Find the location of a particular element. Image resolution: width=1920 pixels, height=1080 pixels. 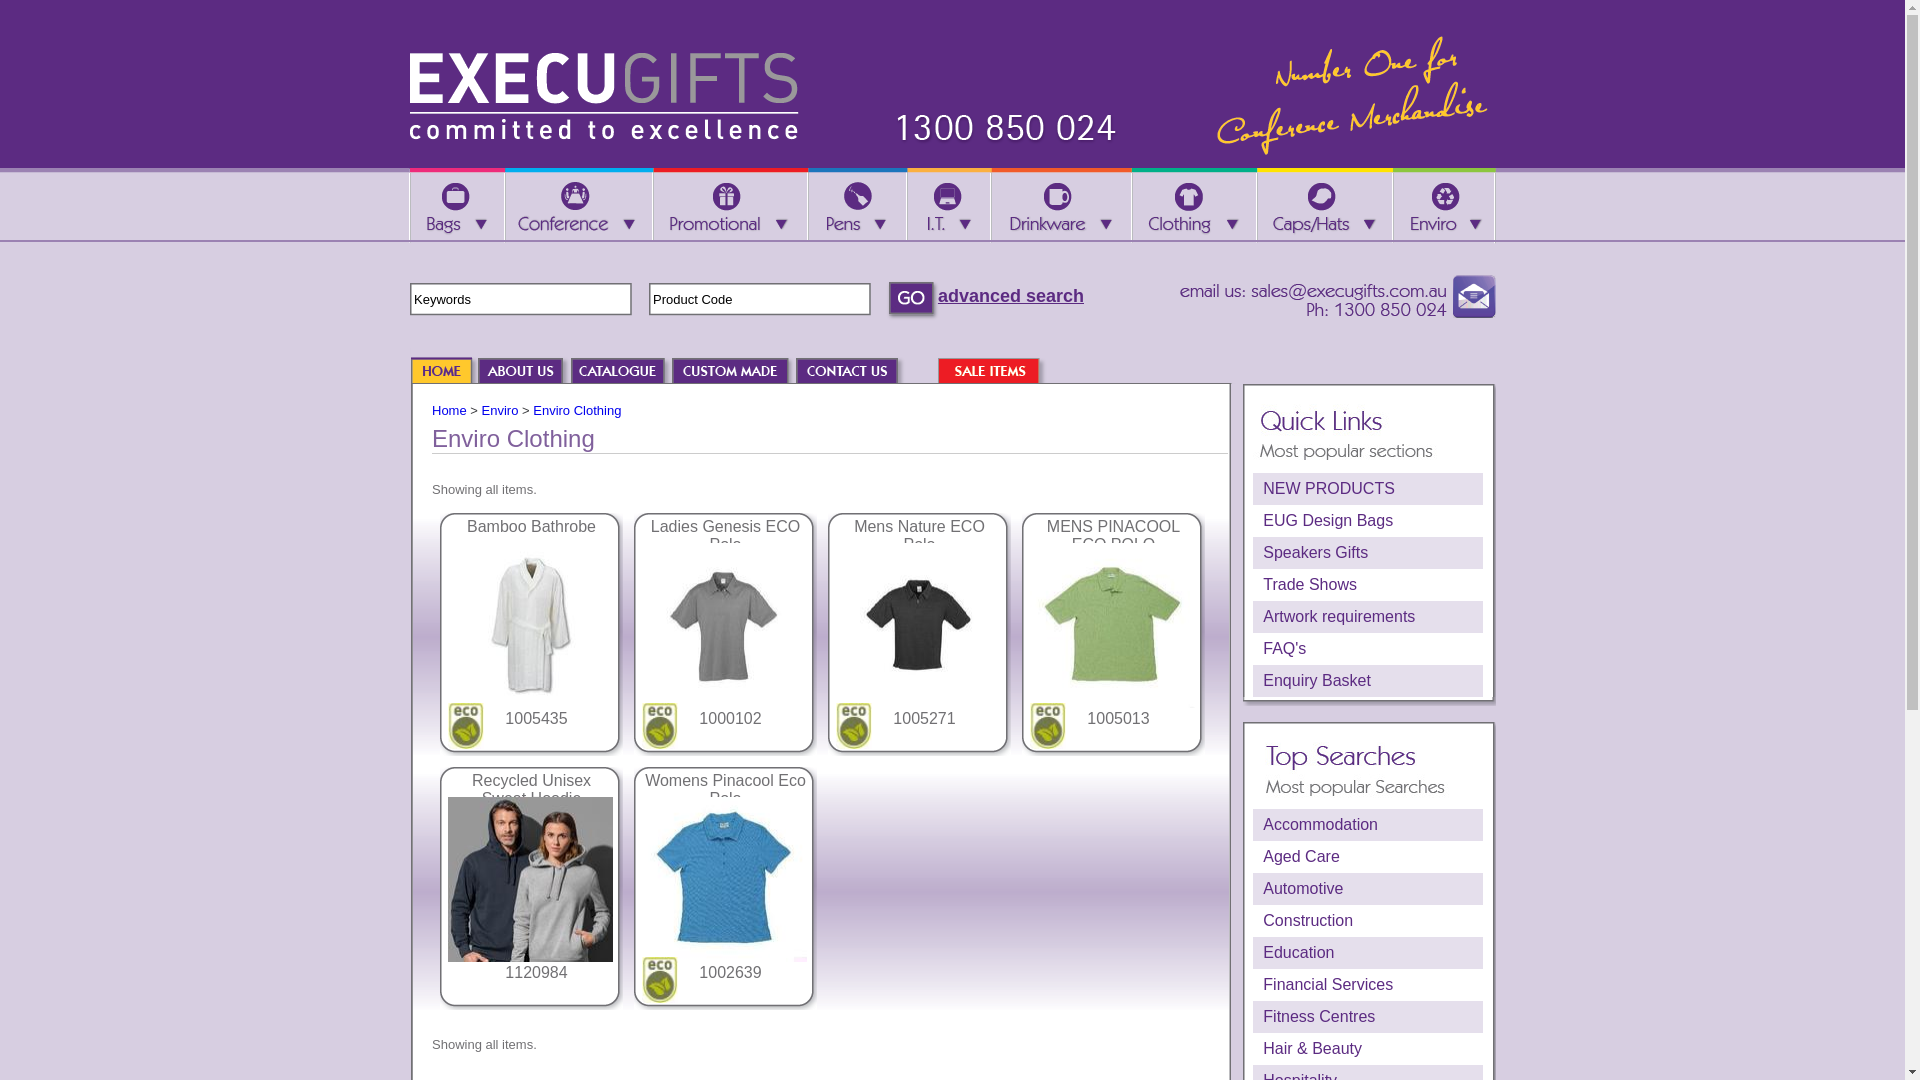

Hair & Beauty is located at coordinates (1368, 1049).